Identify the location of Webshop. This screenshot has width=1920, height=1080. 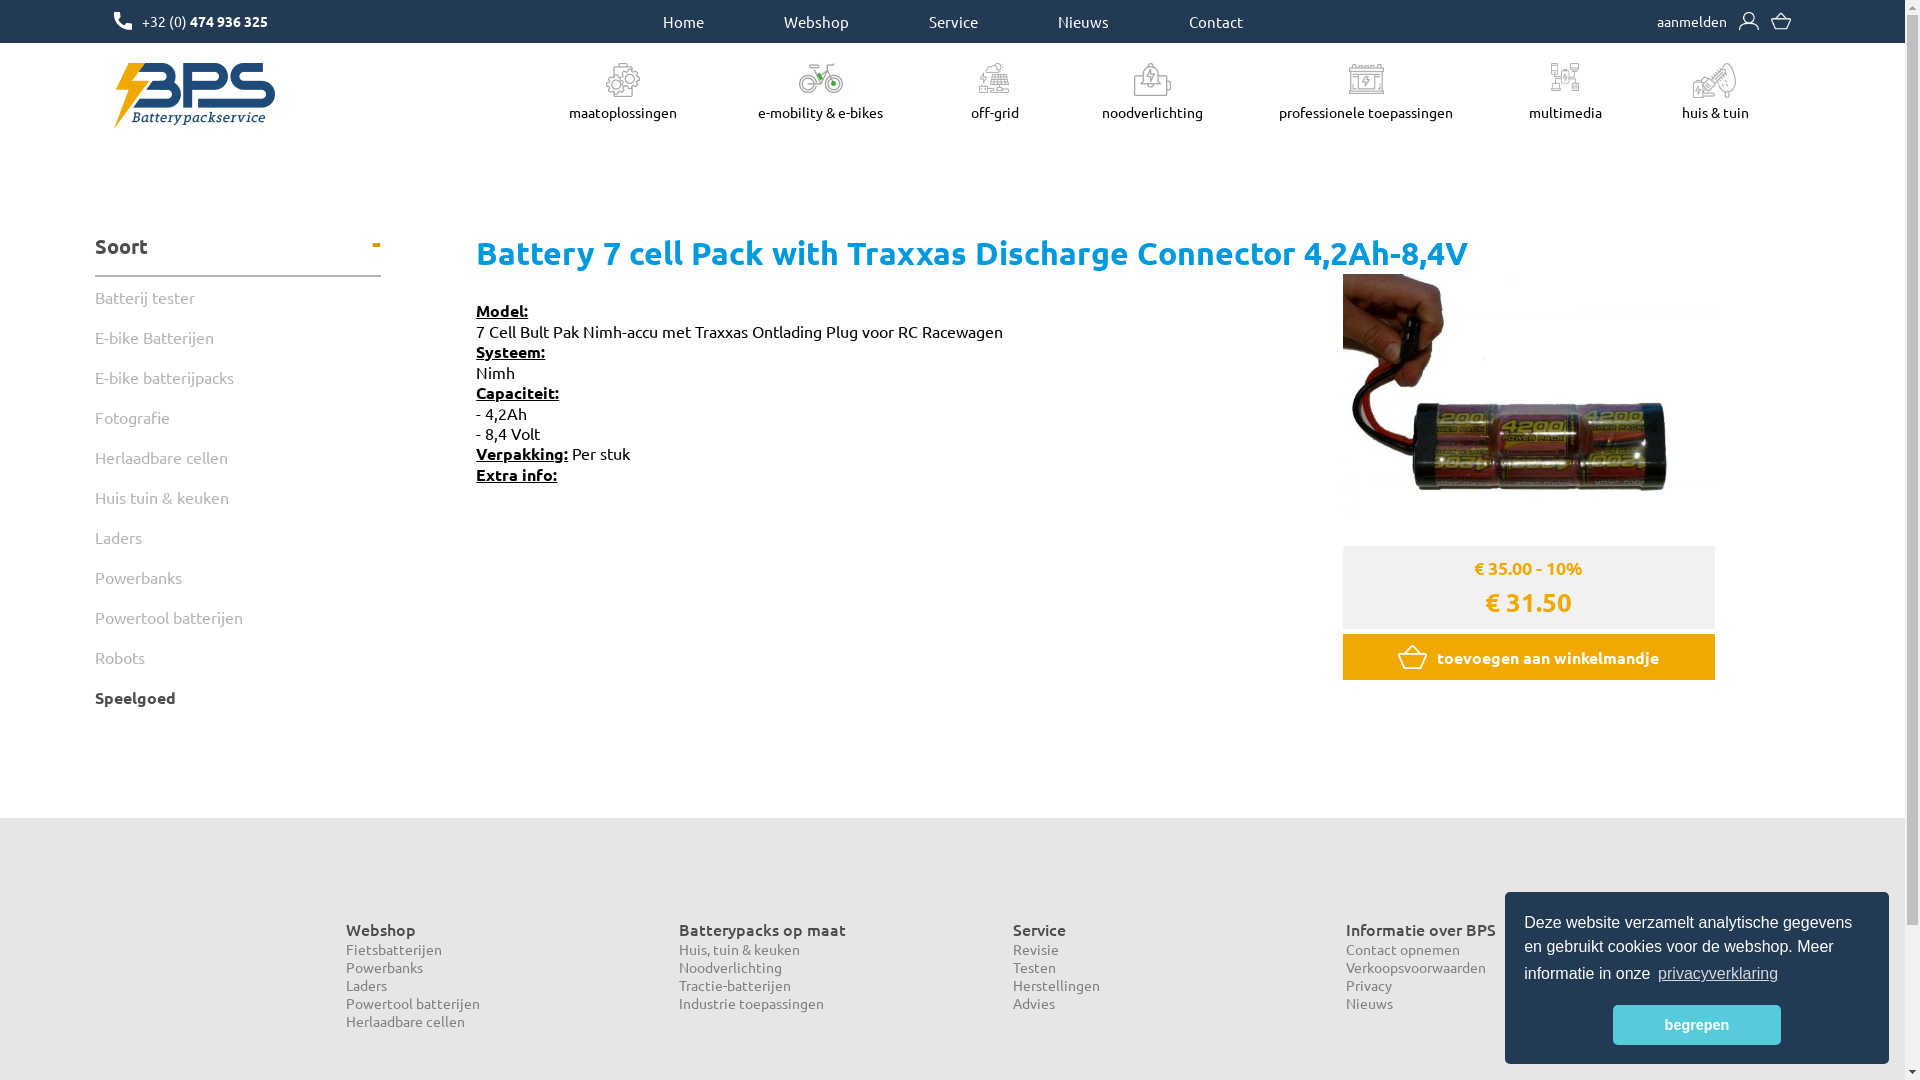
(816, 22).